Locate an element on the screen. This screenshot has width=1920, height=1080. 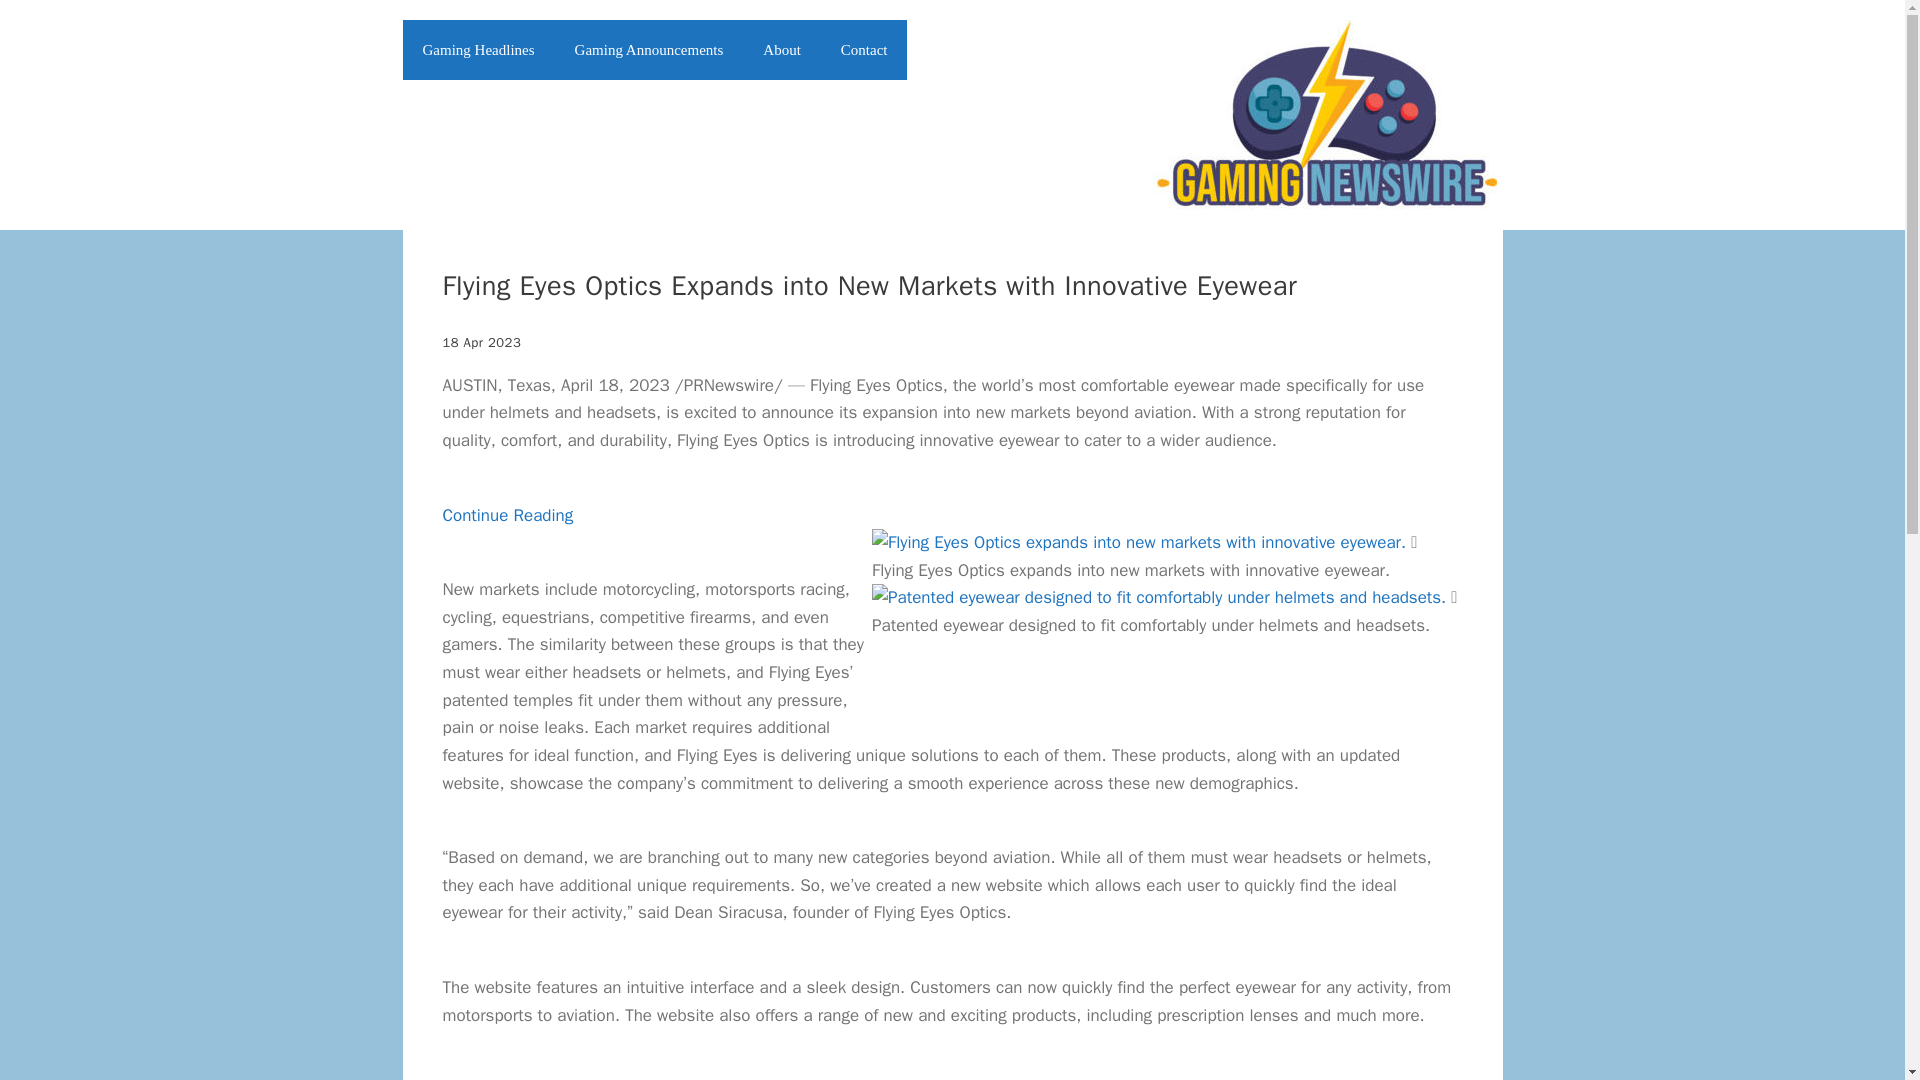
Contact is located at coordinates (864, 50).